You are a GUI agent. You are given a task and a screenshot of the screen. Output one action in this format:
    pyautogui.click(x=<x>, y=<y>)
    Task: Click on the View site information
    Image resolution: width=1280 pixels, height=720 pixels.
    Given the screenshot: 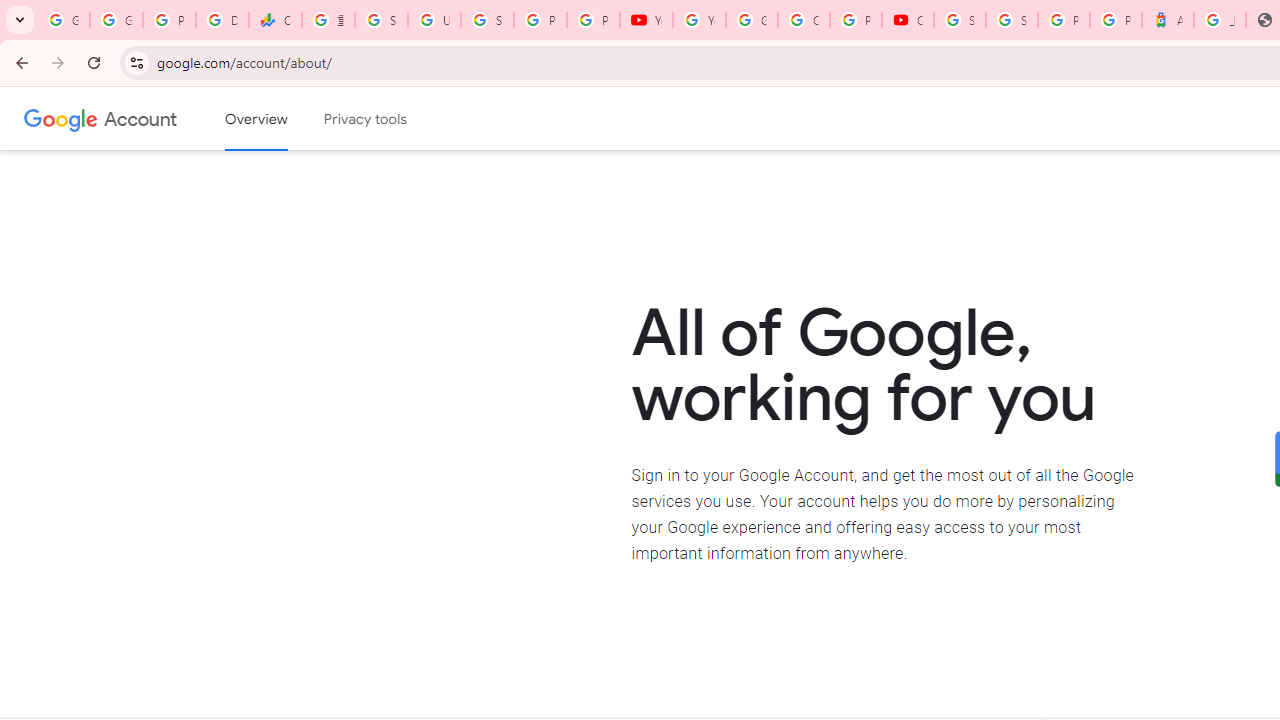 What is the action you would take?
    pyautogui.click(x=136, y=62)
    